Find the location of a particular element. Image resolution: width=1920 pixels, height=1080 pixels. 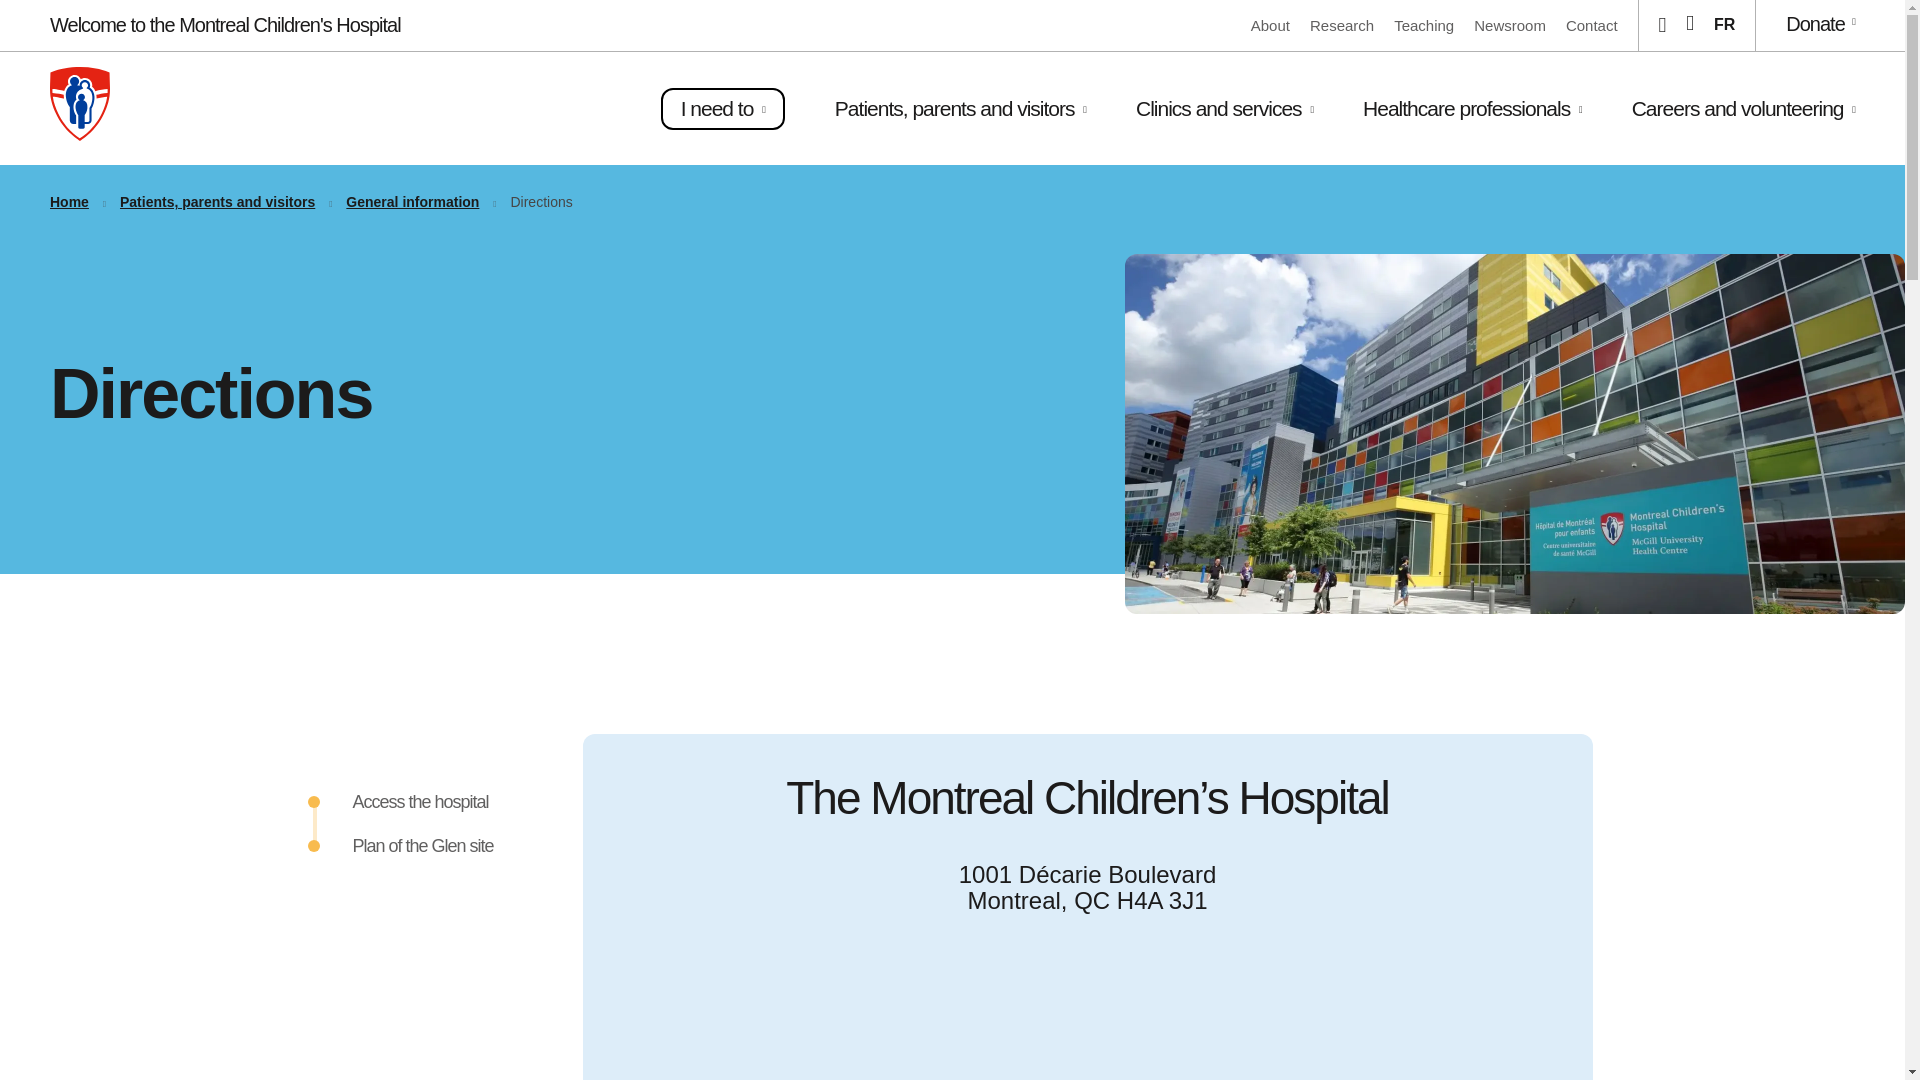

About is located at coordinates (1270, 25).